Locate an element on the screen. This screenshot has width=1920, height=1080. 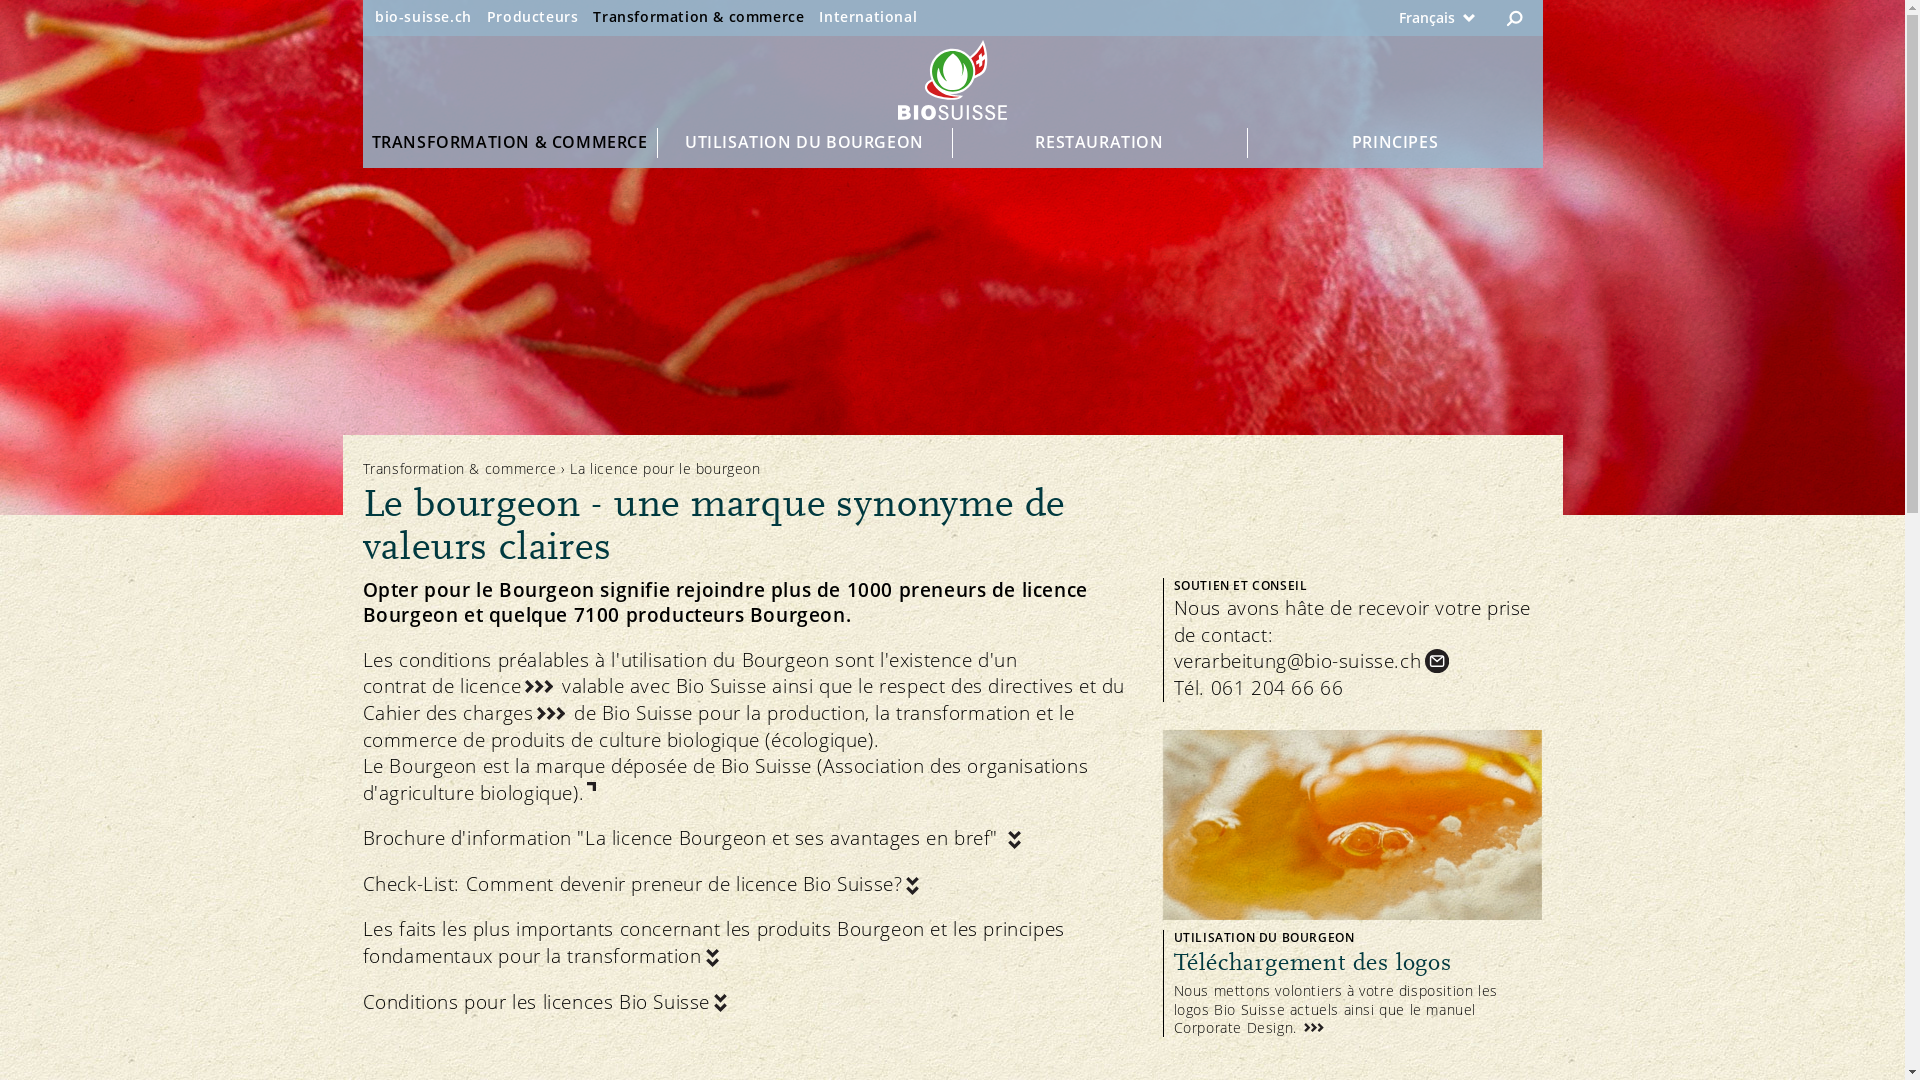
contrat de licence is located at coordinates (459, 686).